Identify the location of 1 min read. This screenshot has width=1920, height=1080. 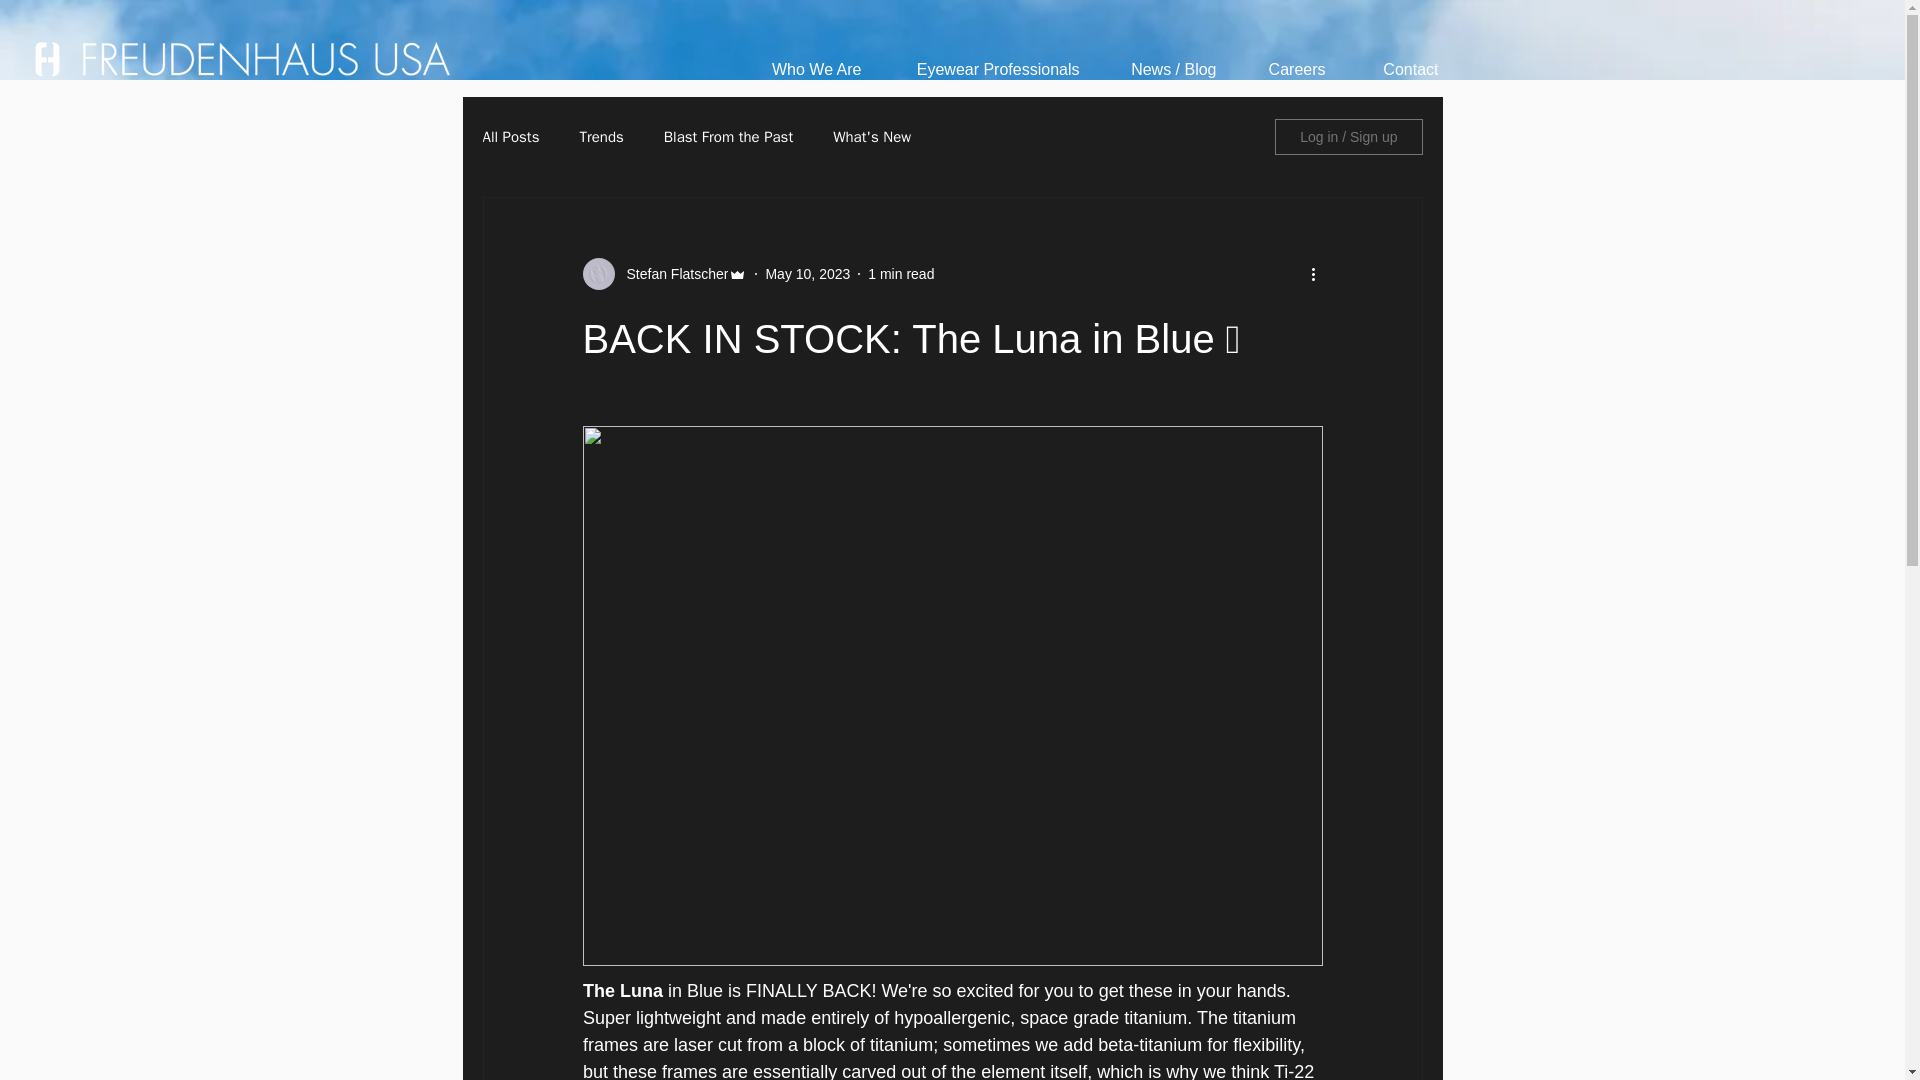
(900, 273).